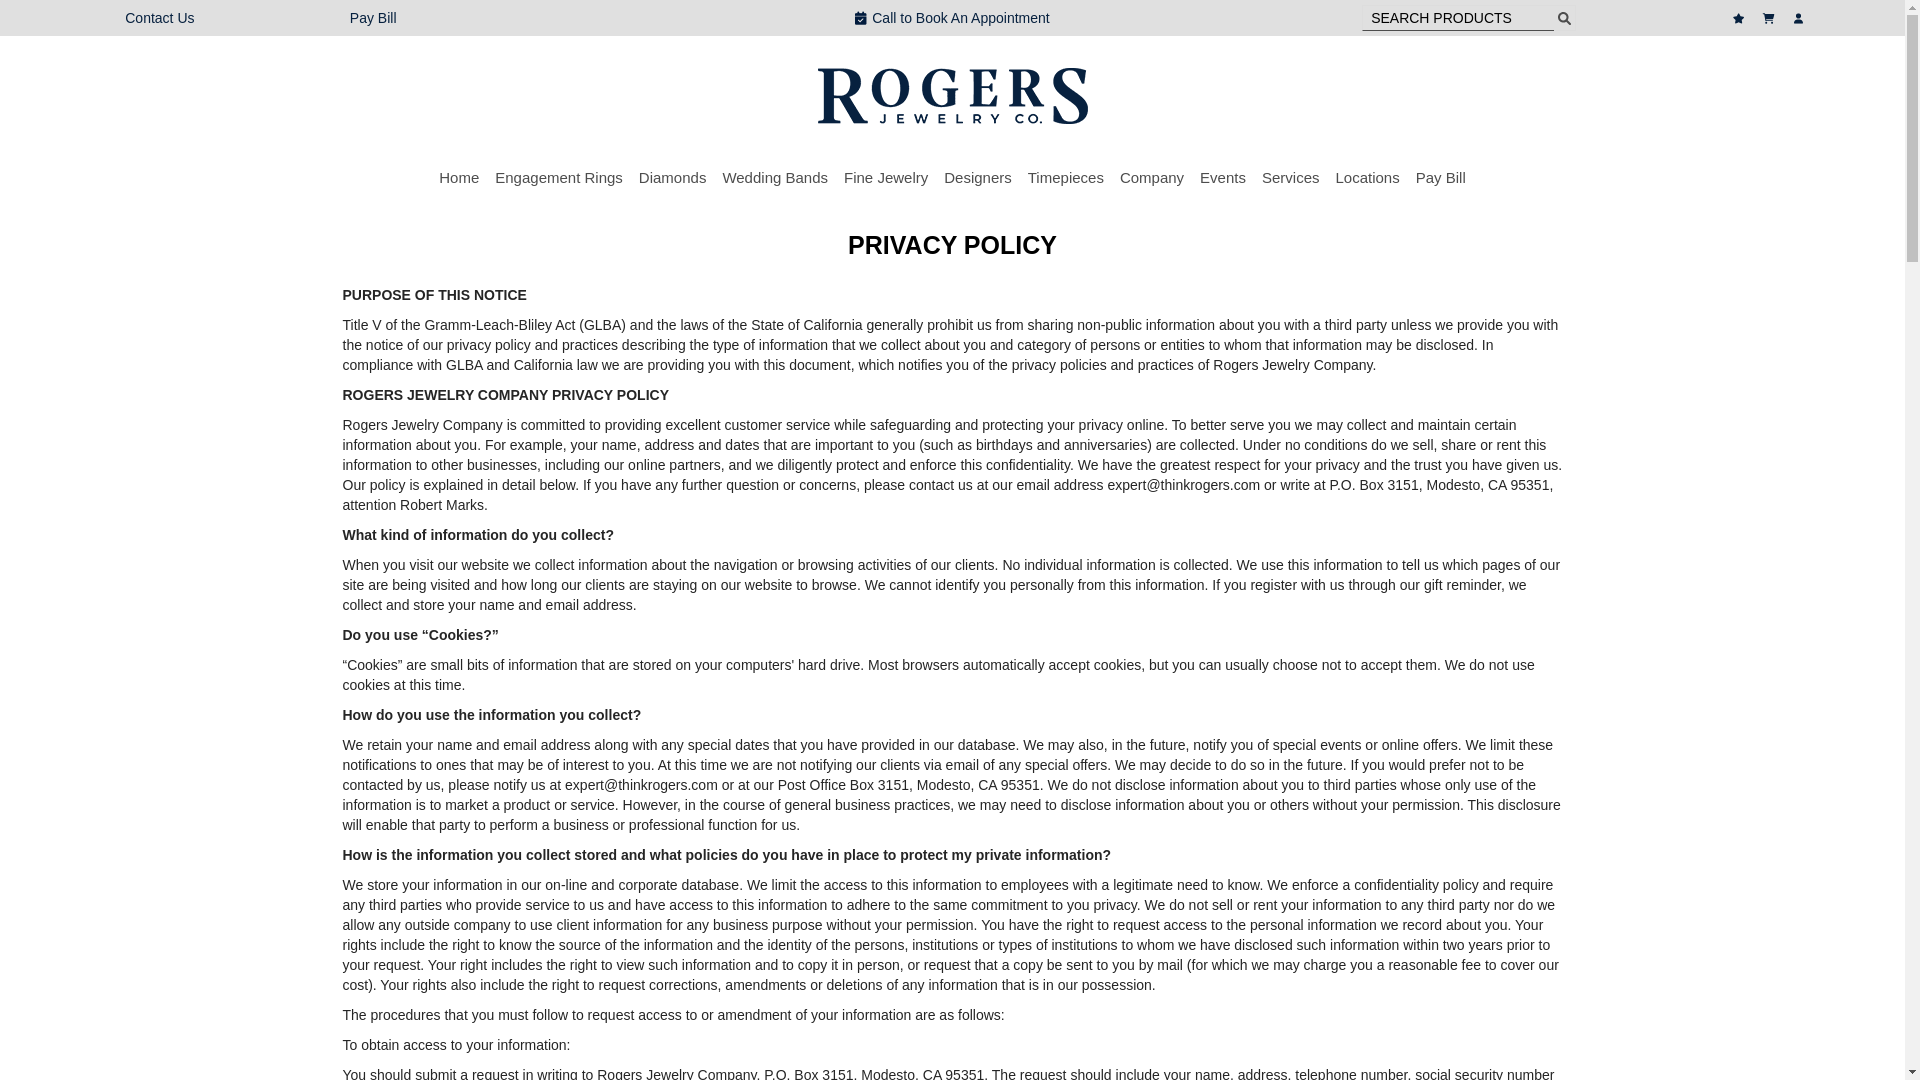 Image resolution: width=1920 pixels, height=1080 pixels. Describe the element at coordinates (952, 96) in the screenshot. I see `Rogers Jewelry Co.` at that location.